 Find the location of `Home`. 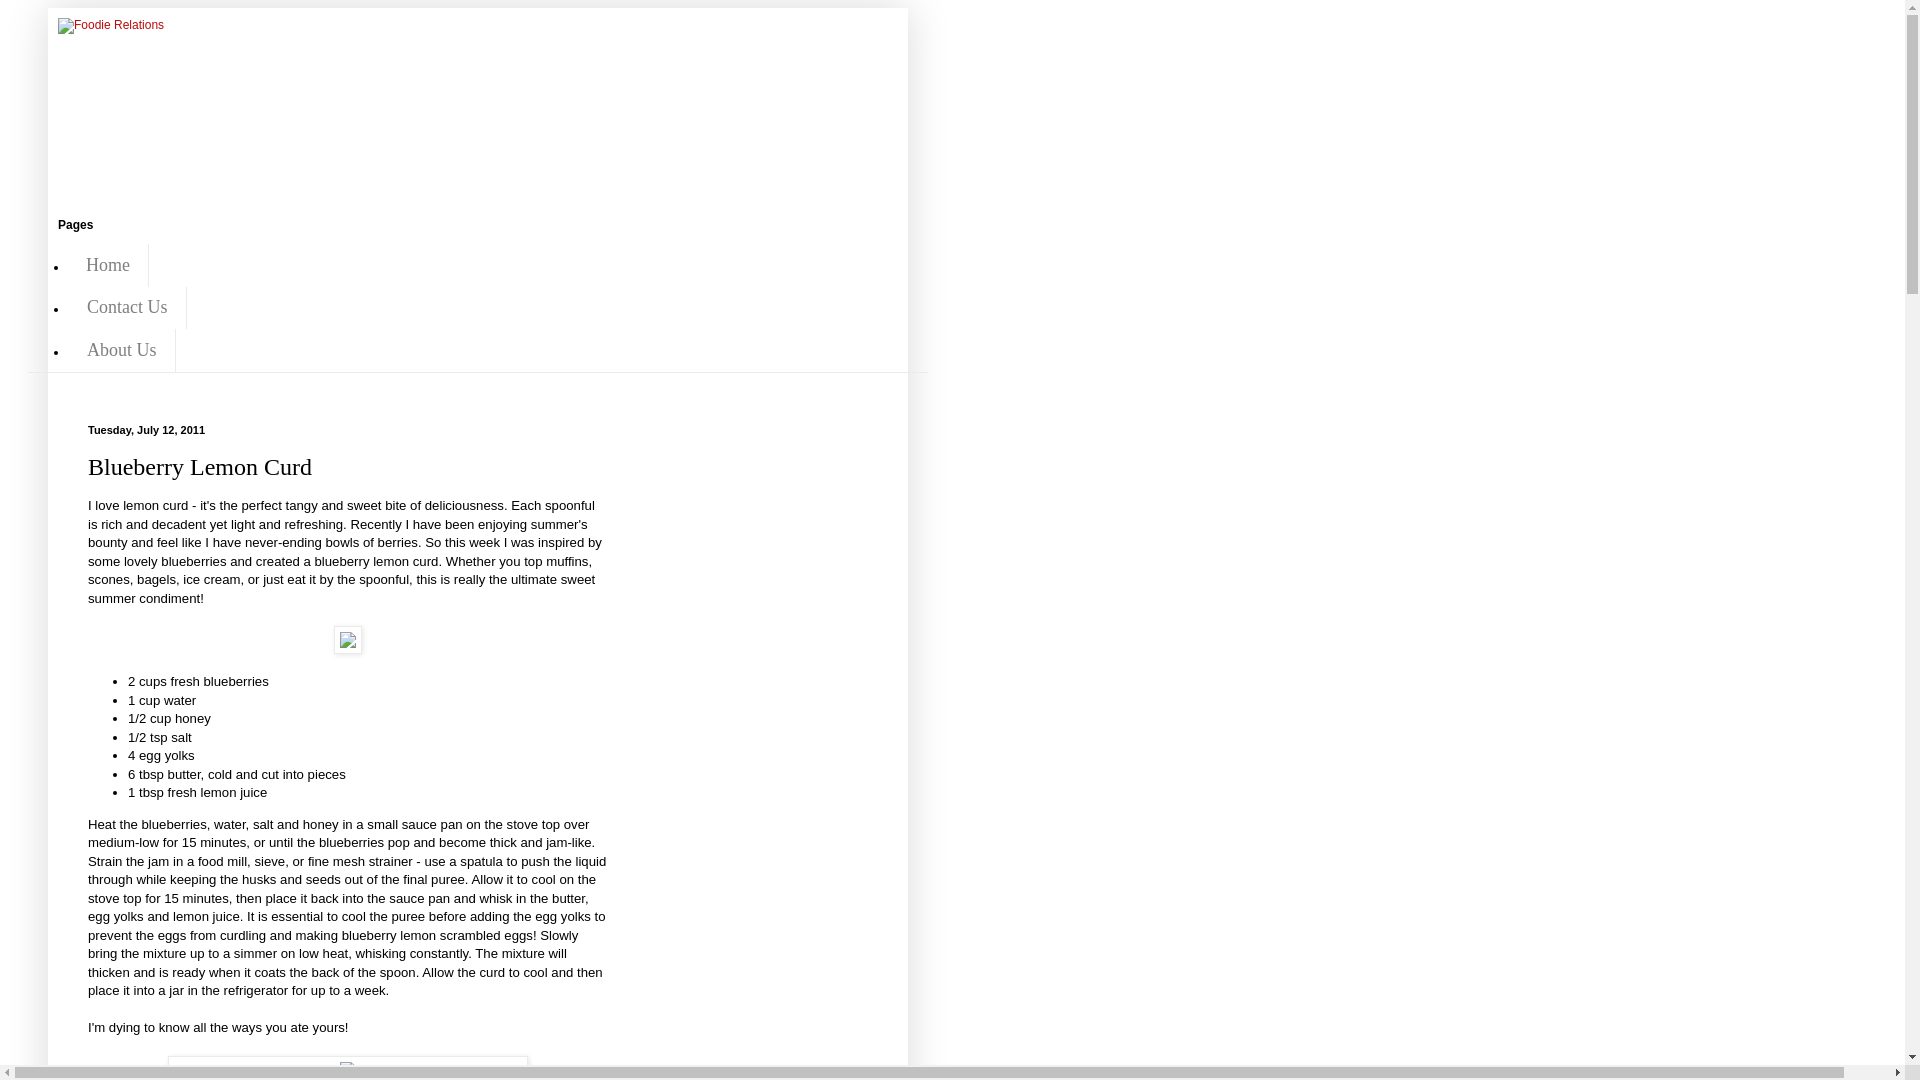

Home is located at coordinates (108, 266).